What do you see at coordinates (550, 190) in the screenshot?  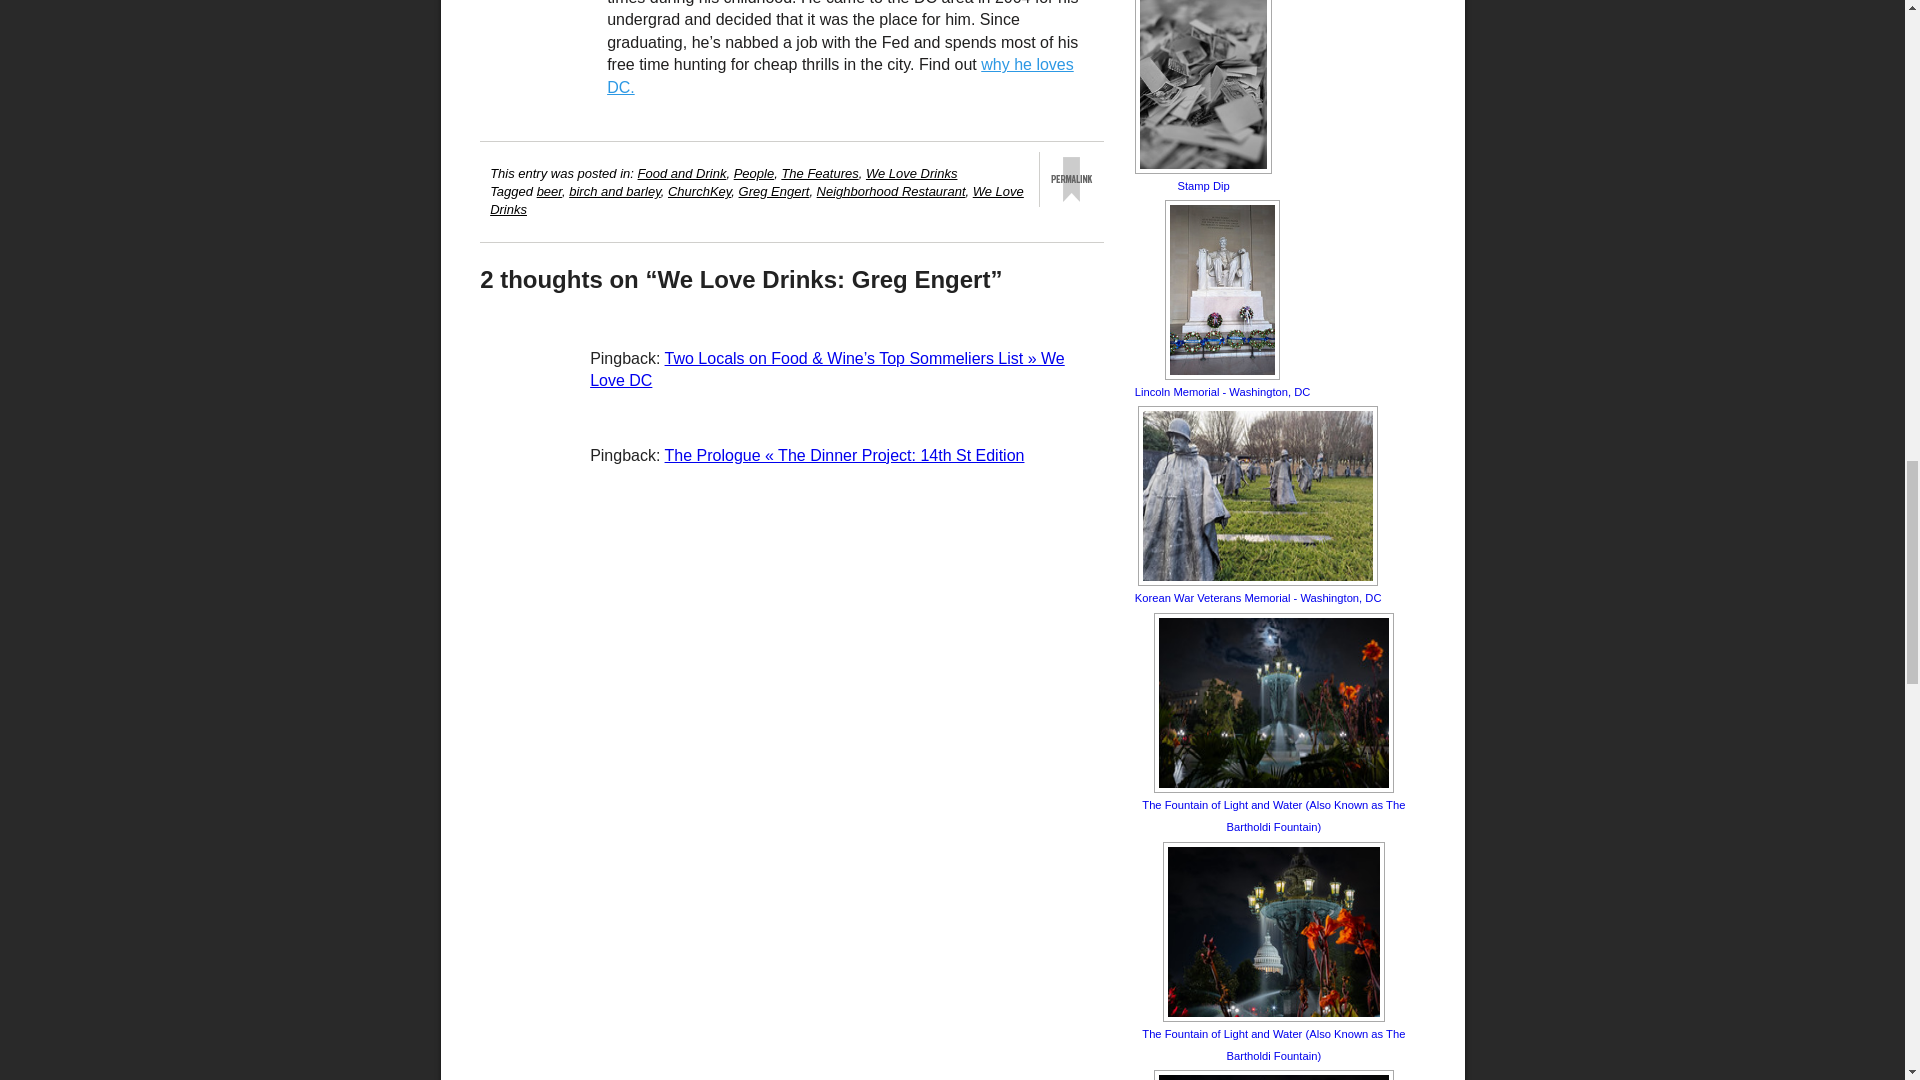 I see `beer` at bounding box center [550, 190].